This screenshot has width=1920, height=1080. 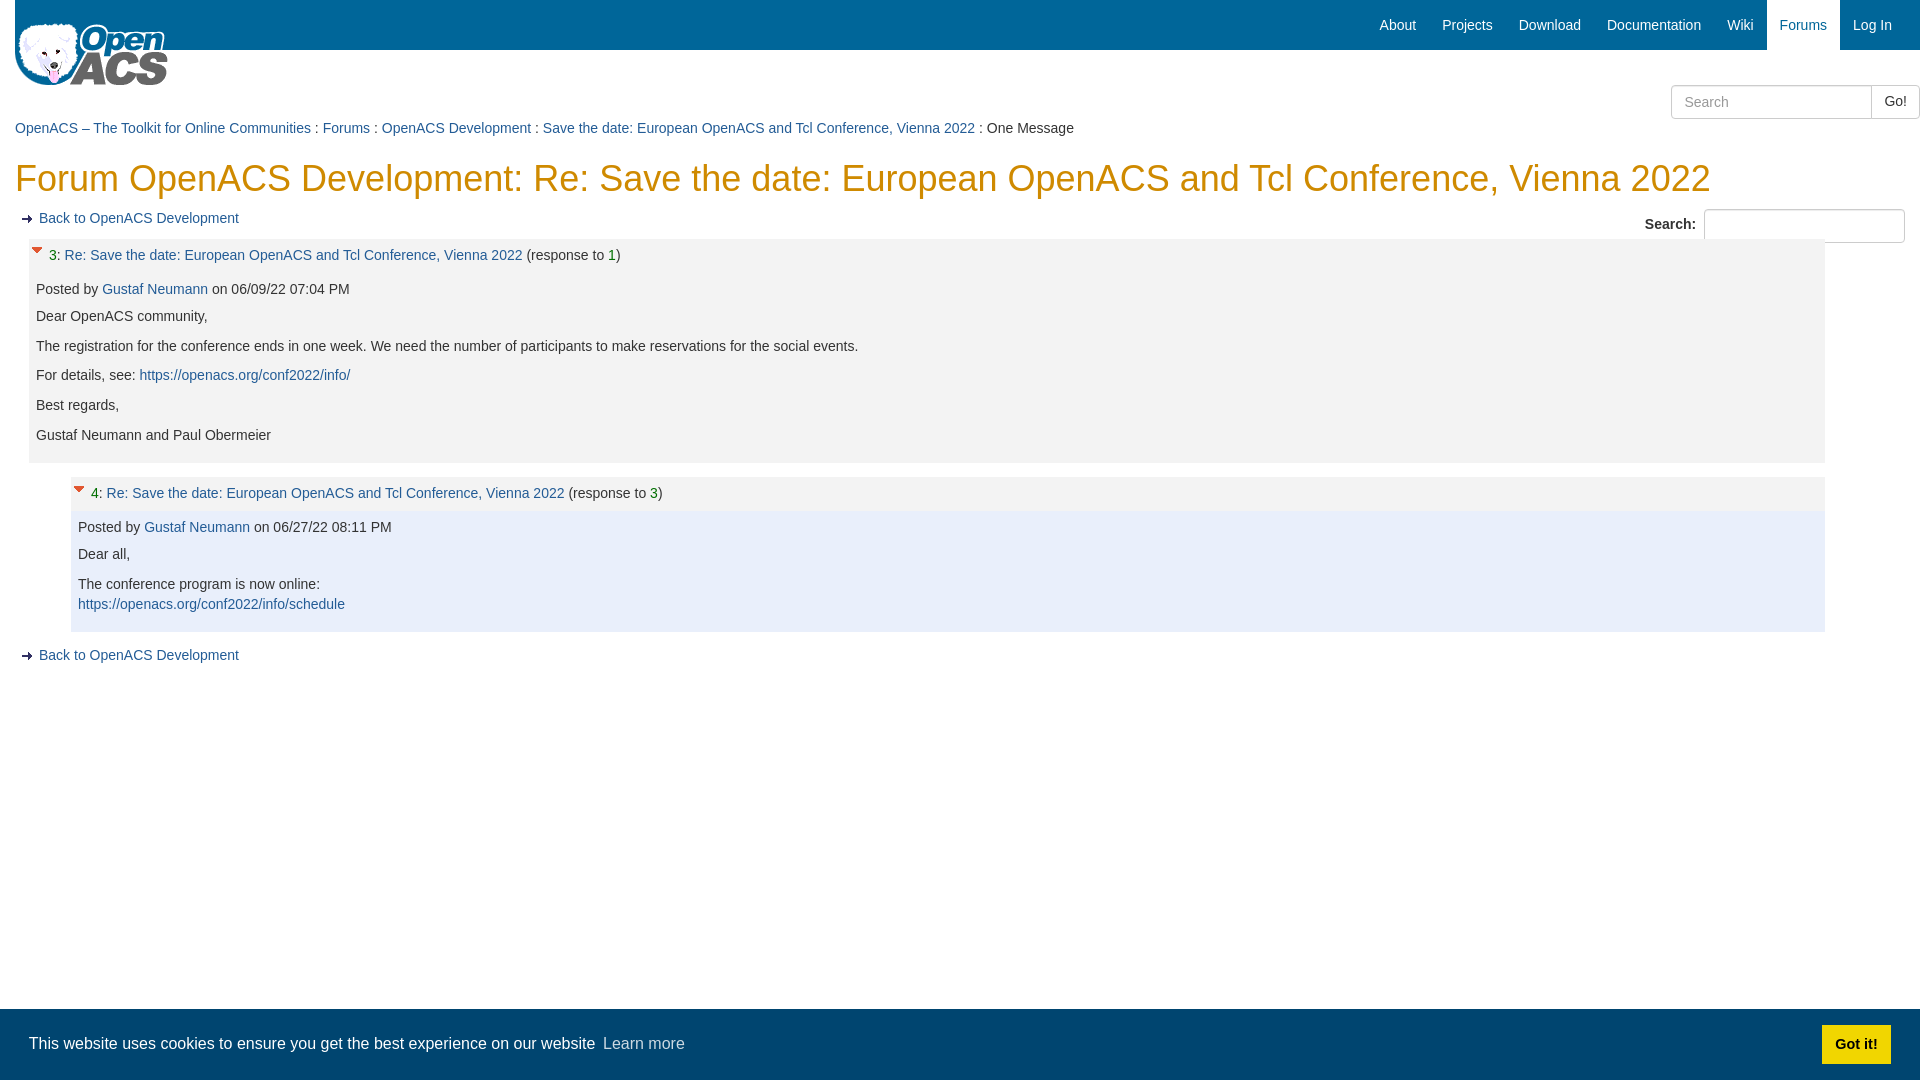 I want to click on OpenACS Development, so click(x=456, y=128).